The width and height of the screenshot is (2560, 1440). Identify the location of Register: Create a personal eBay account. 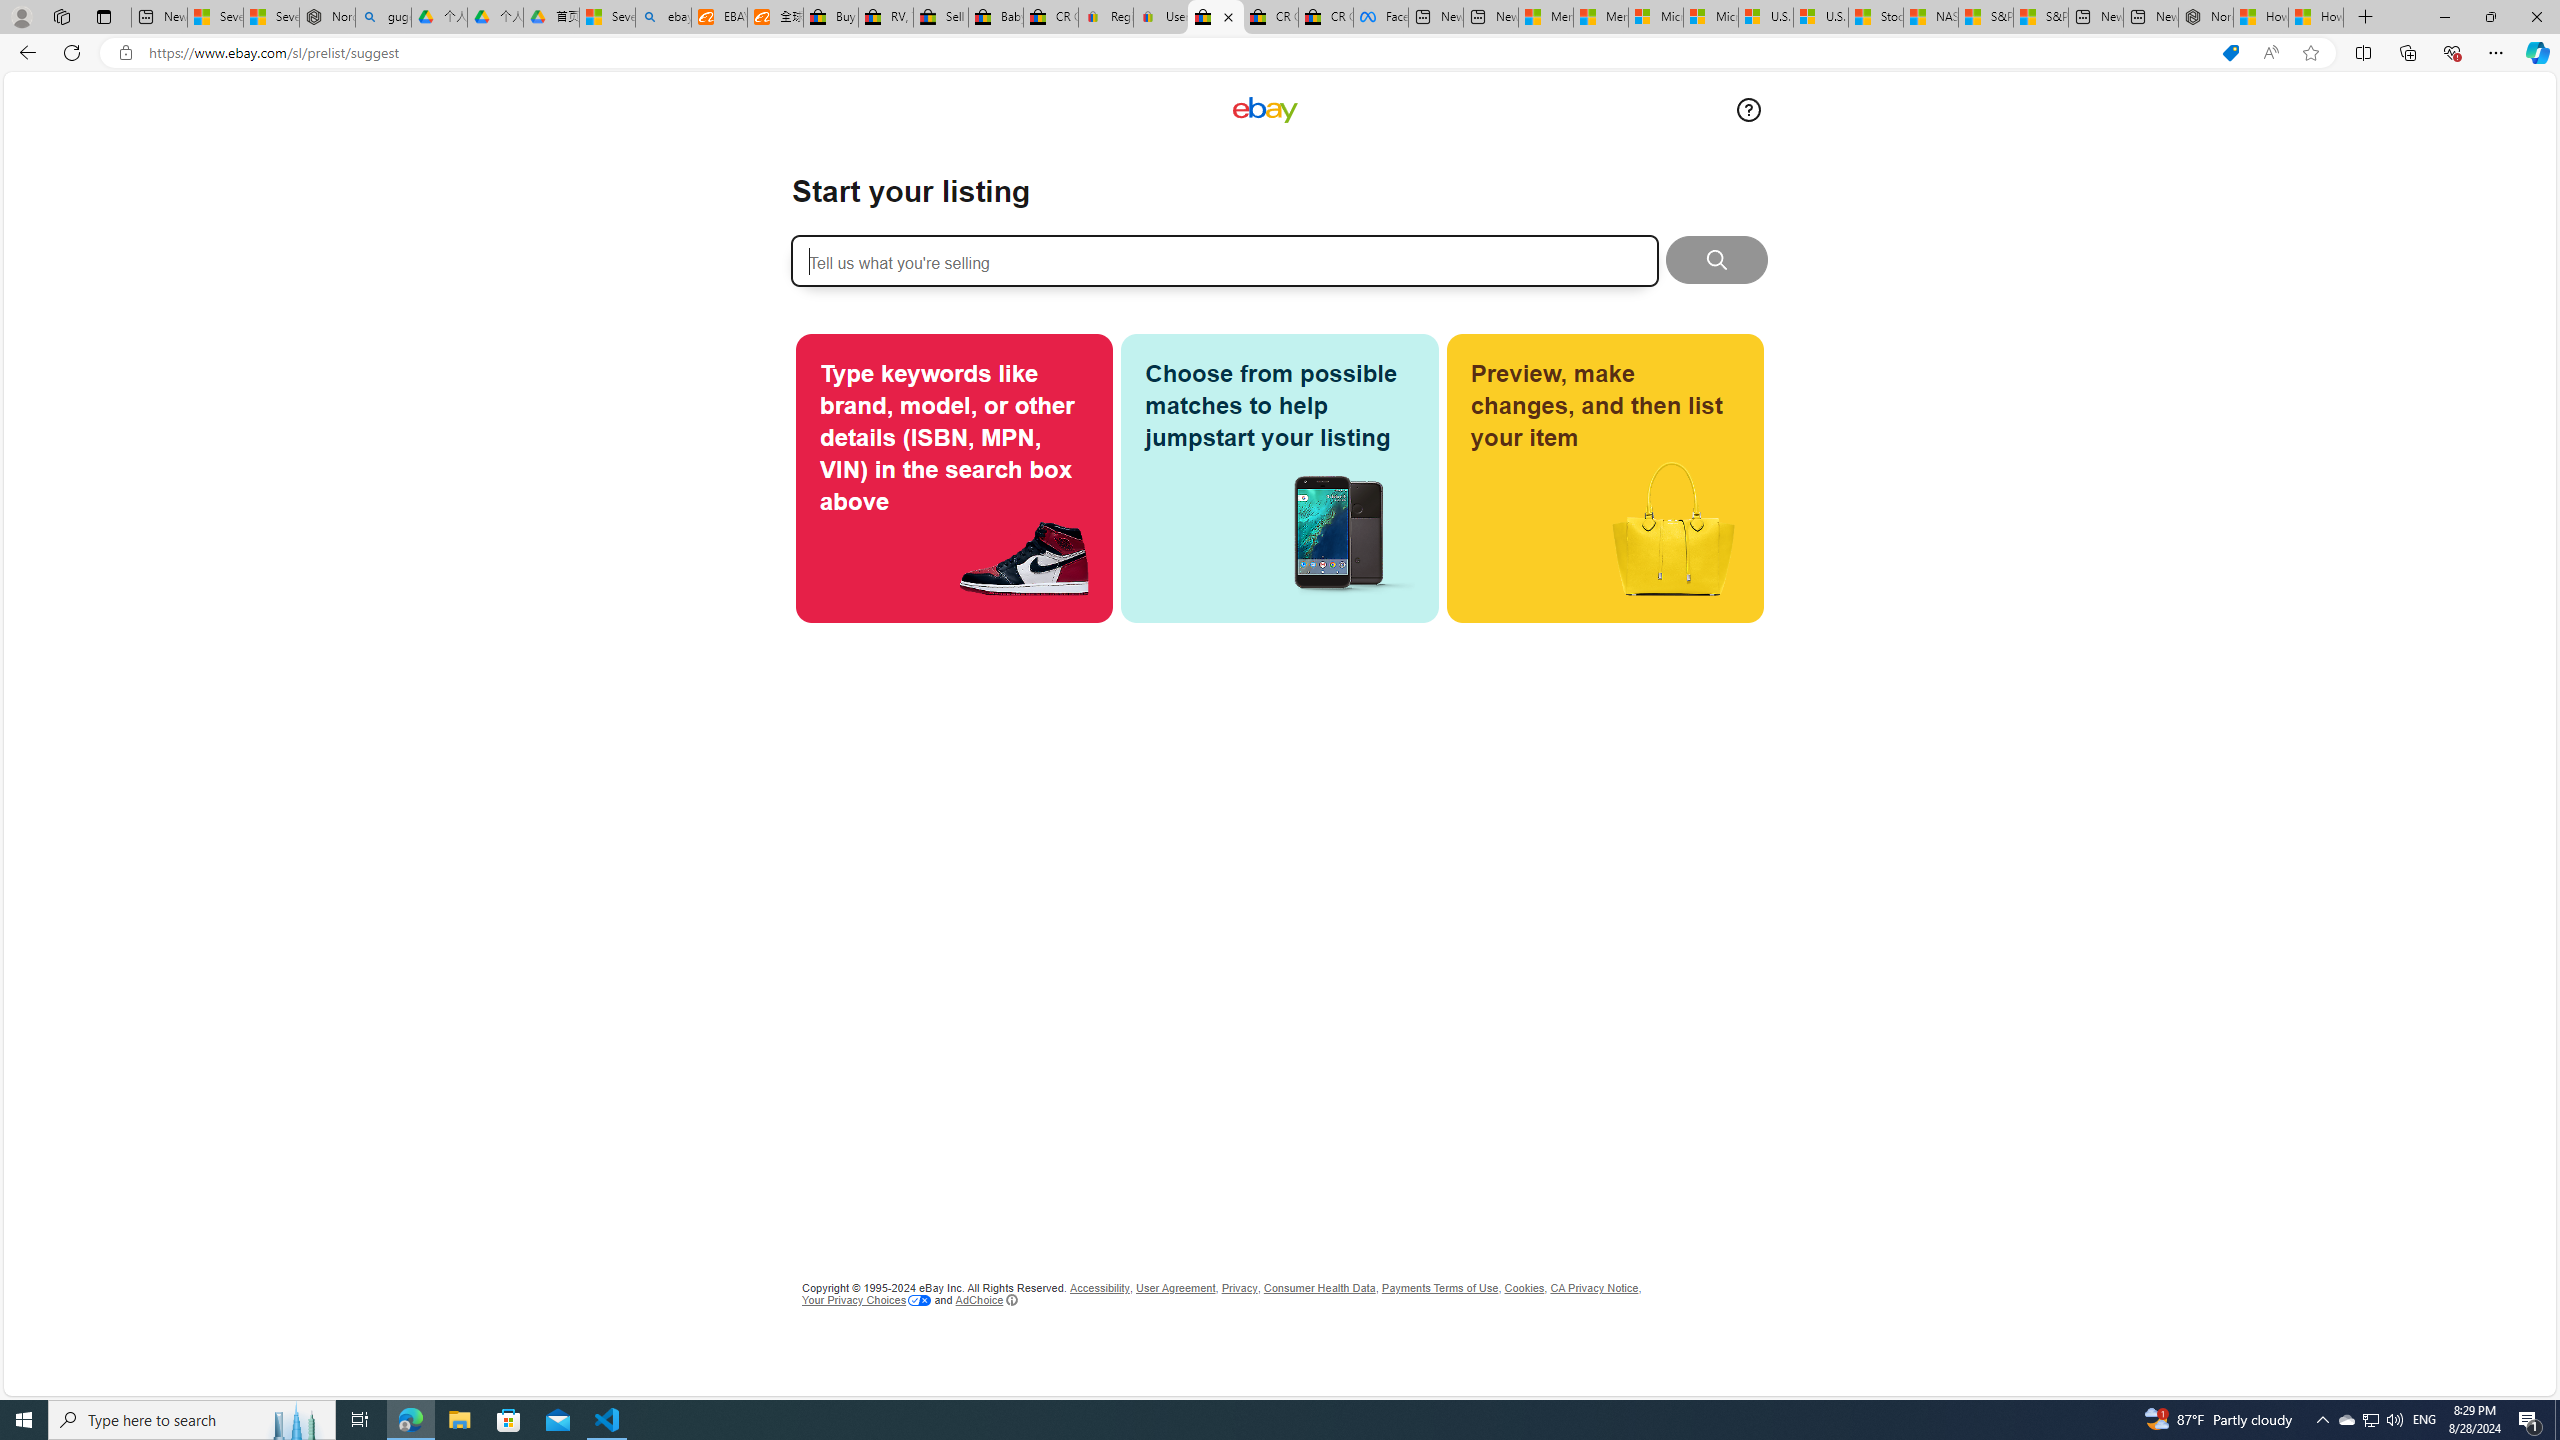
(1106, 17).